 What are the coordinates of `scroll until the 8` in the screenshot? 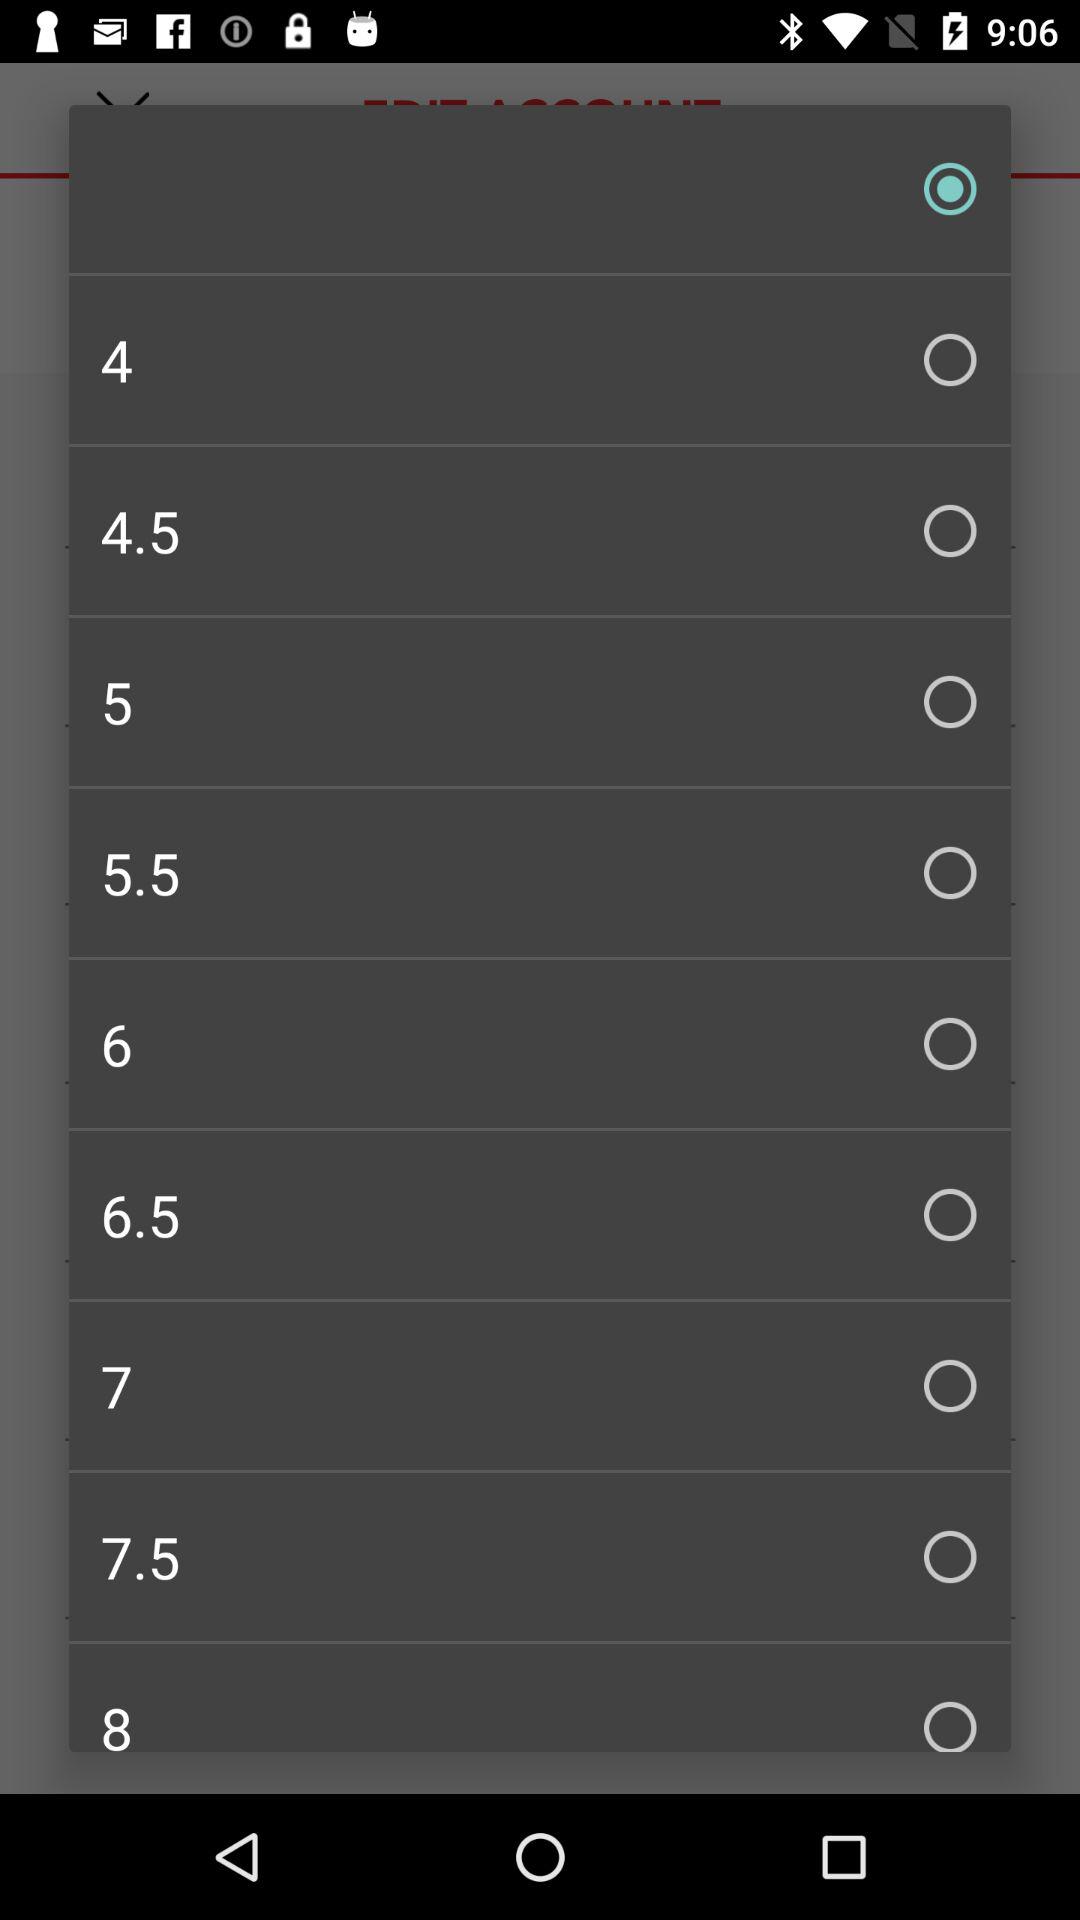 It's located at (540, 1698).